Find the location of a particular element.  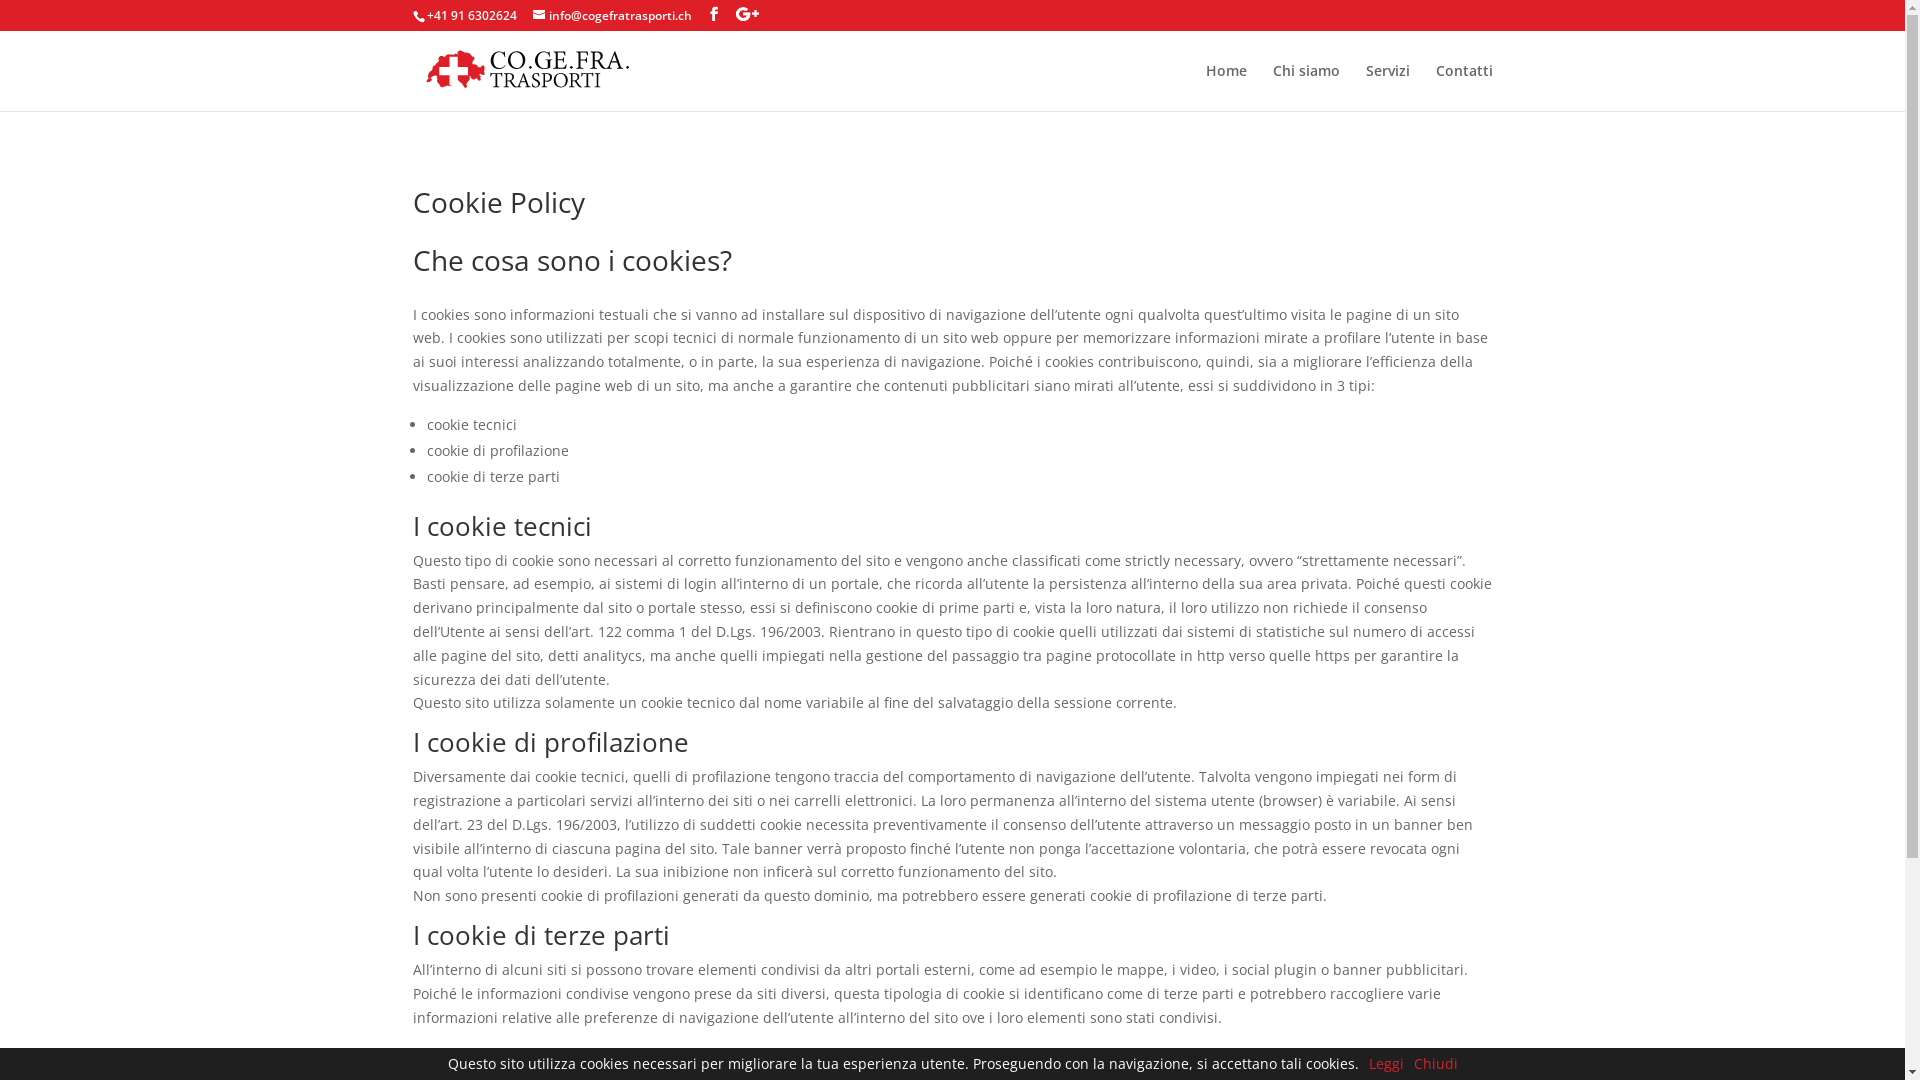

Servizi is located at coordinates (1388, 88).